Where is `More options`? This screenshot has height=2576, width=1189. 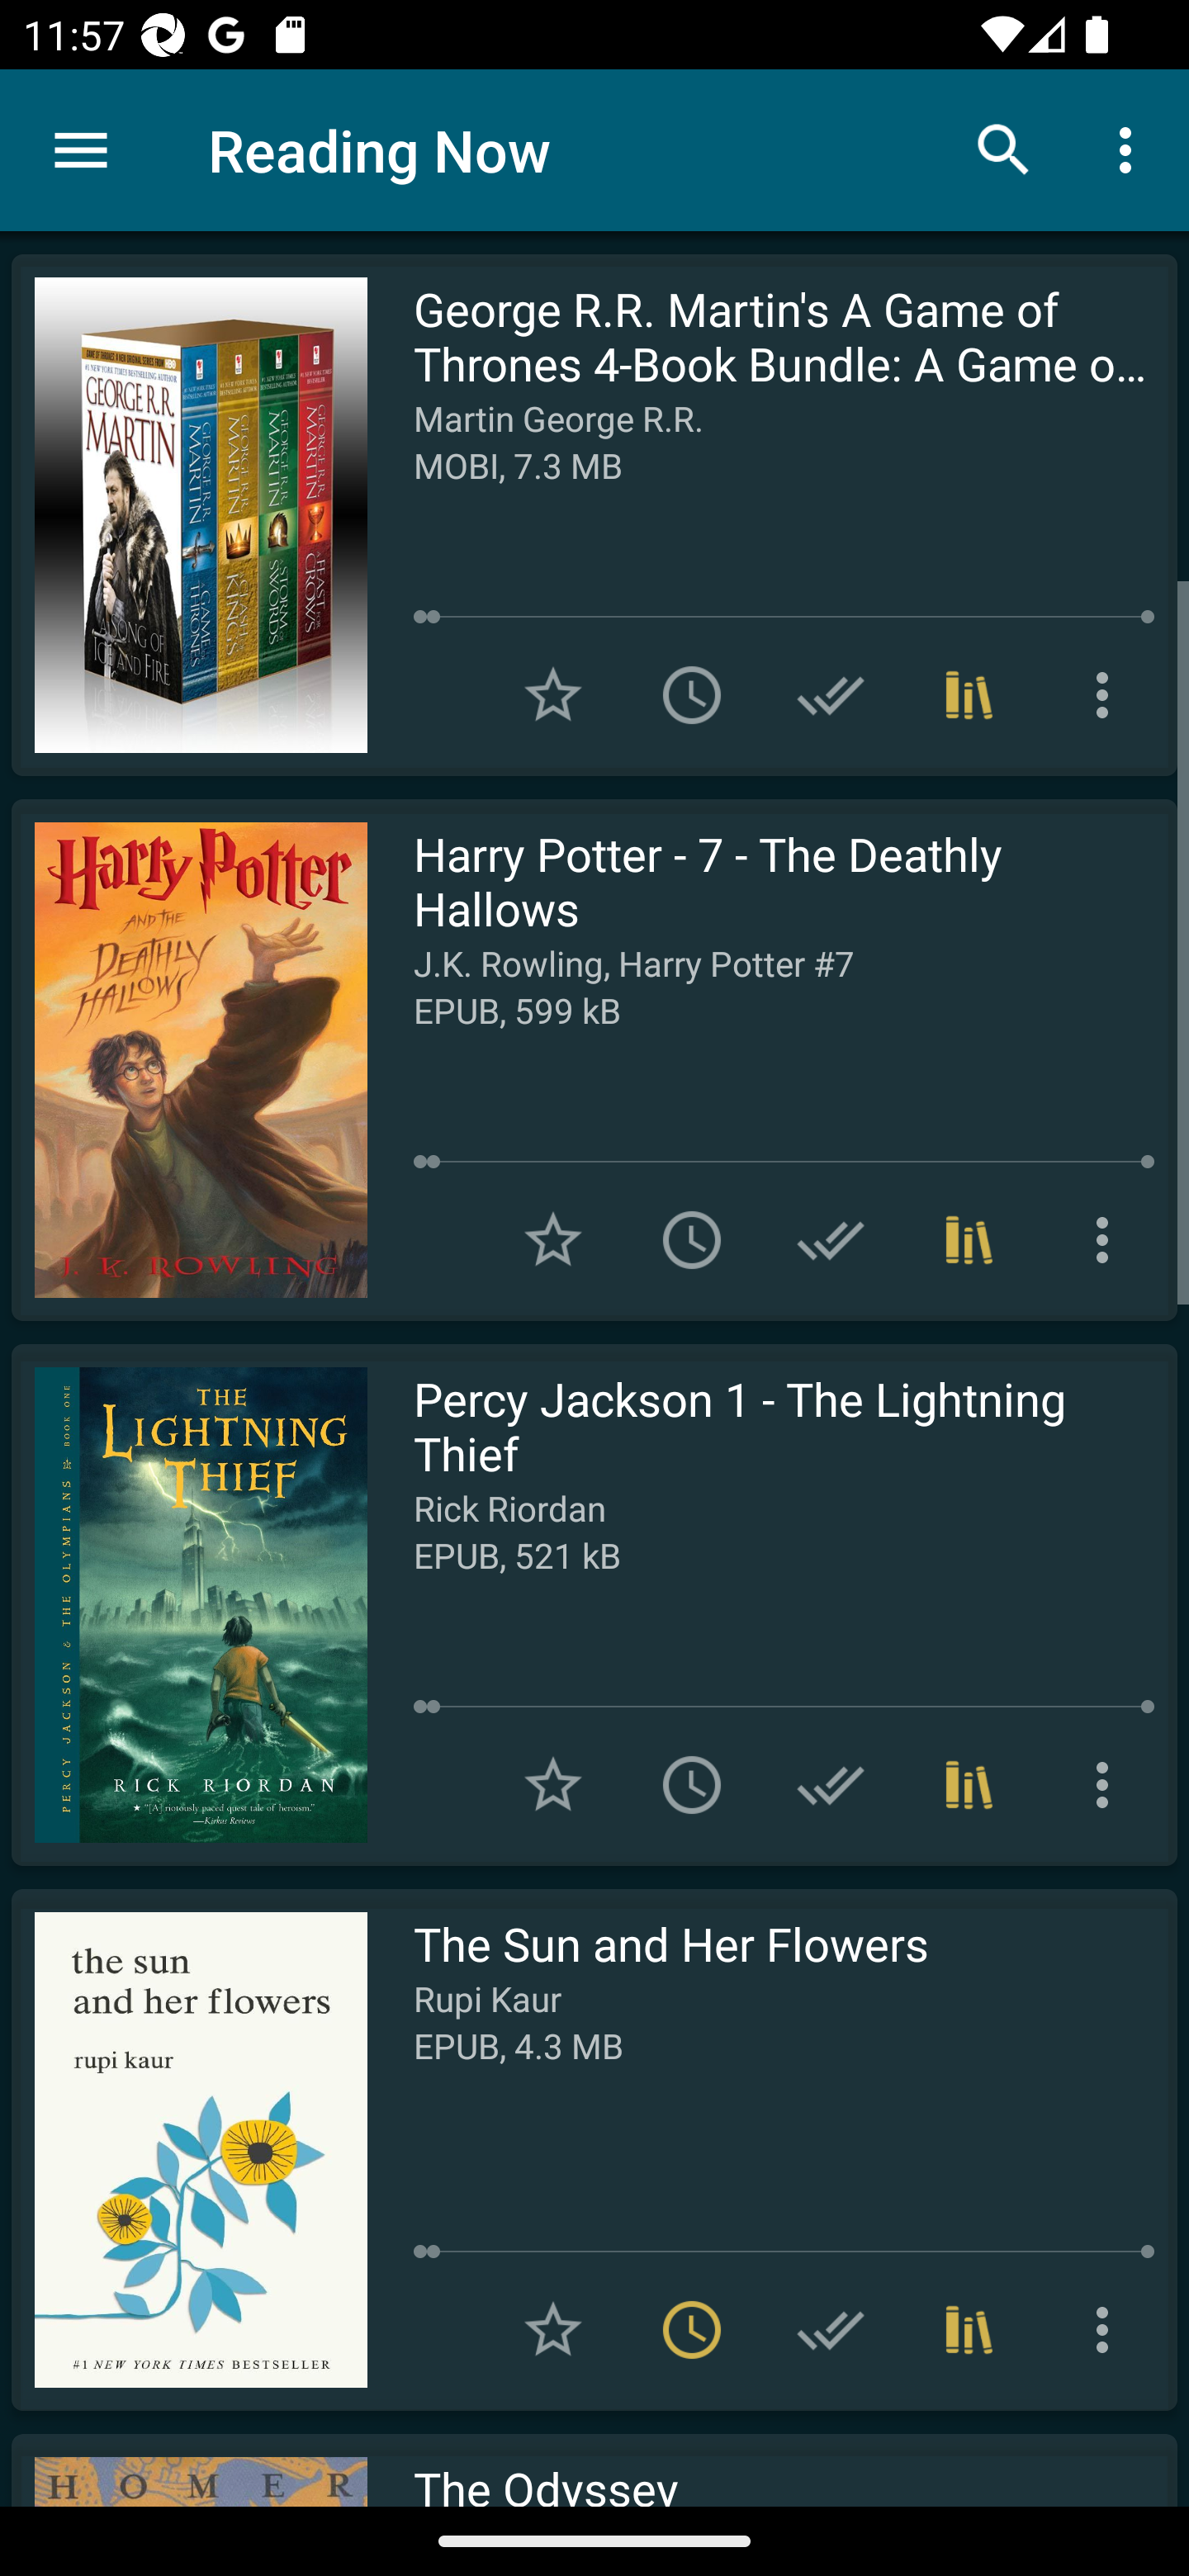 More options is located at coordinates (1108, 695).